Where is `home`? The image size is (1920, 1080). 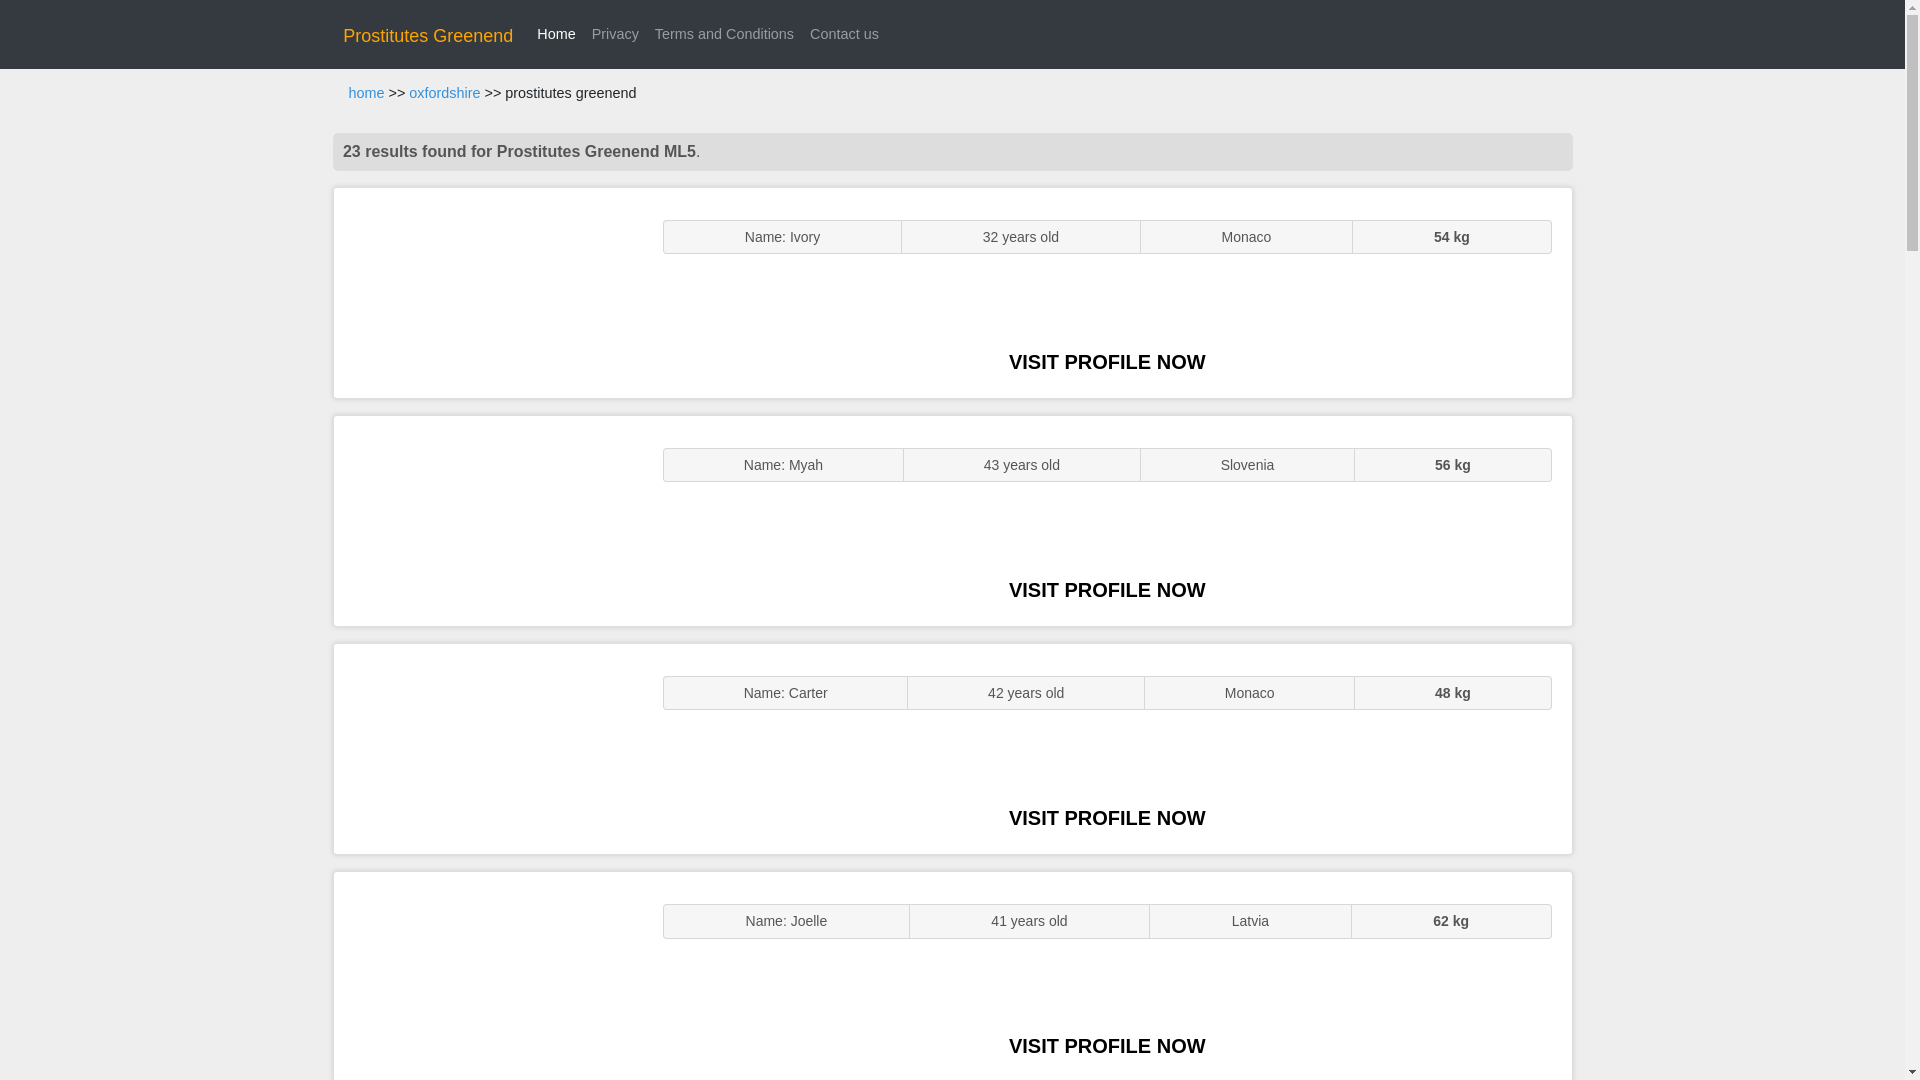 home is located at coordinates (366, 93).